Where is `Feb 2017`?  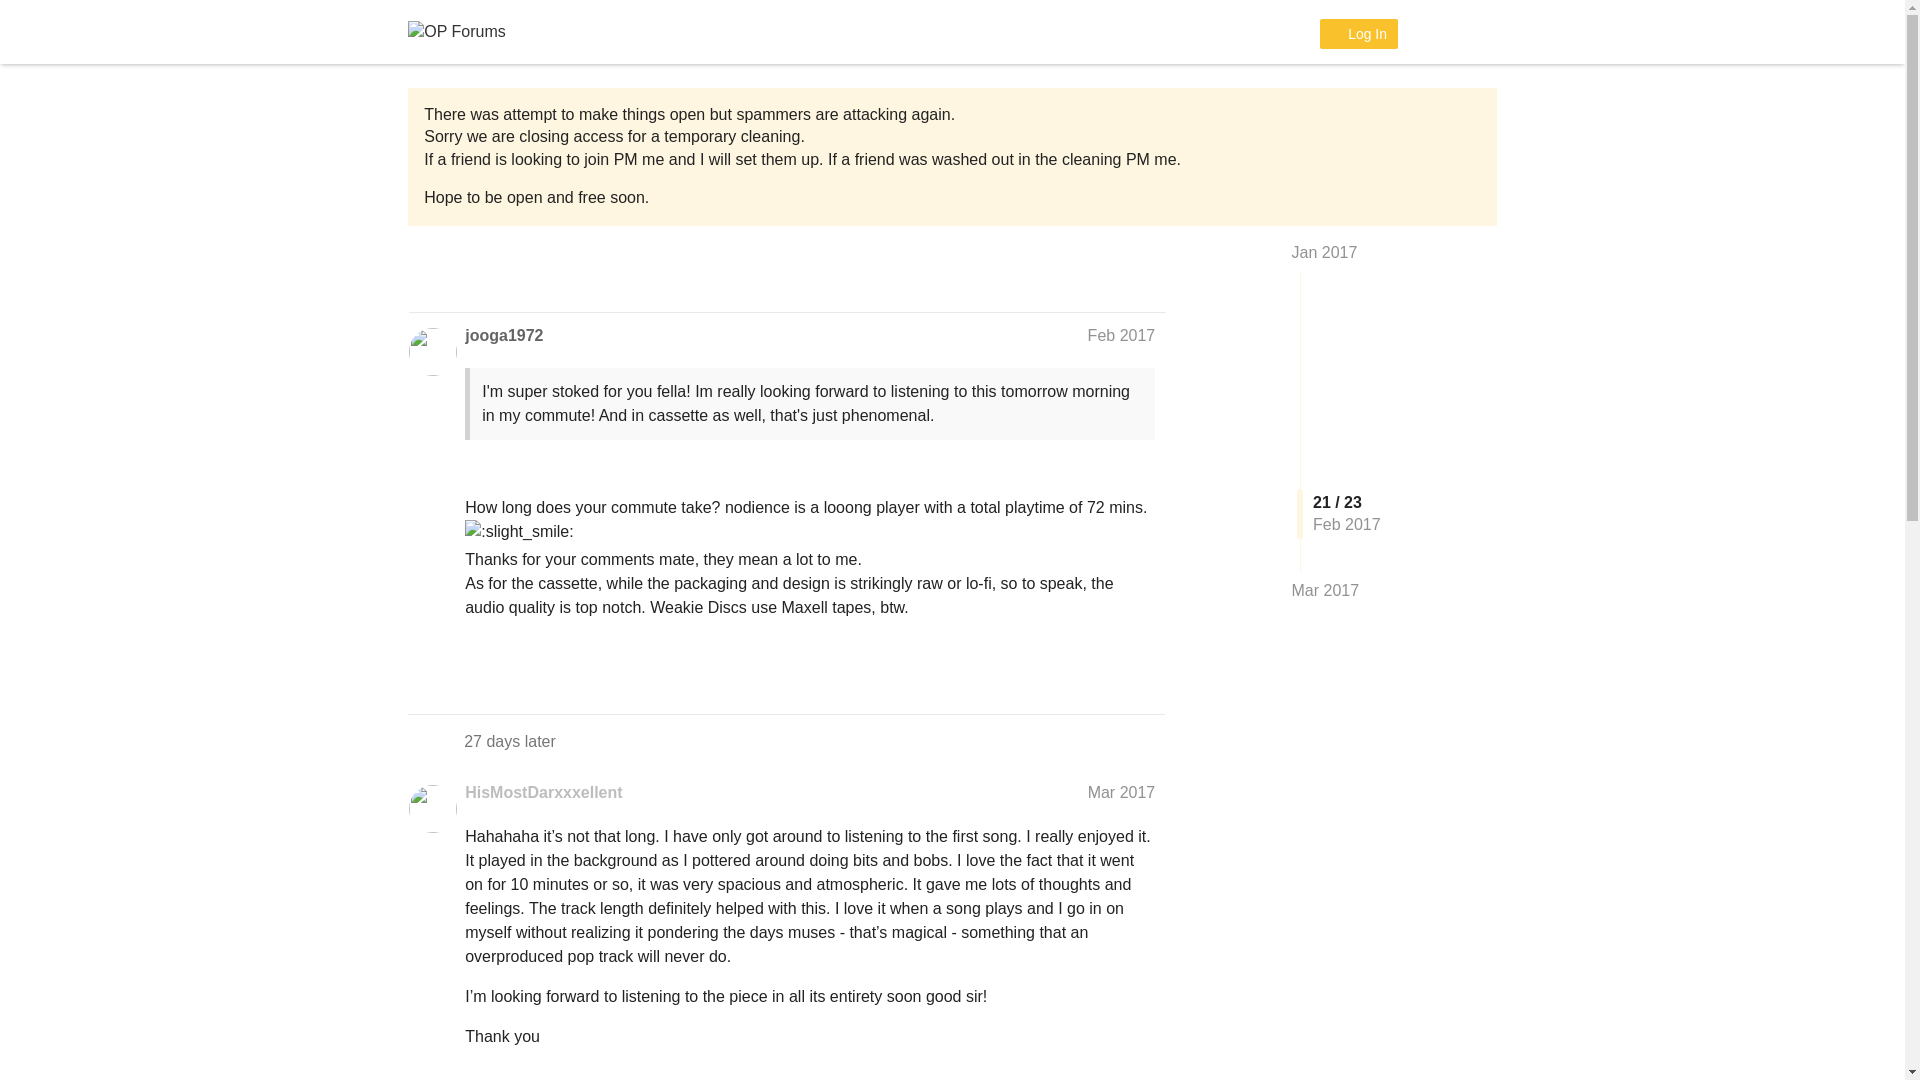 Feb 2017 is located at coordinates (1122, 336).